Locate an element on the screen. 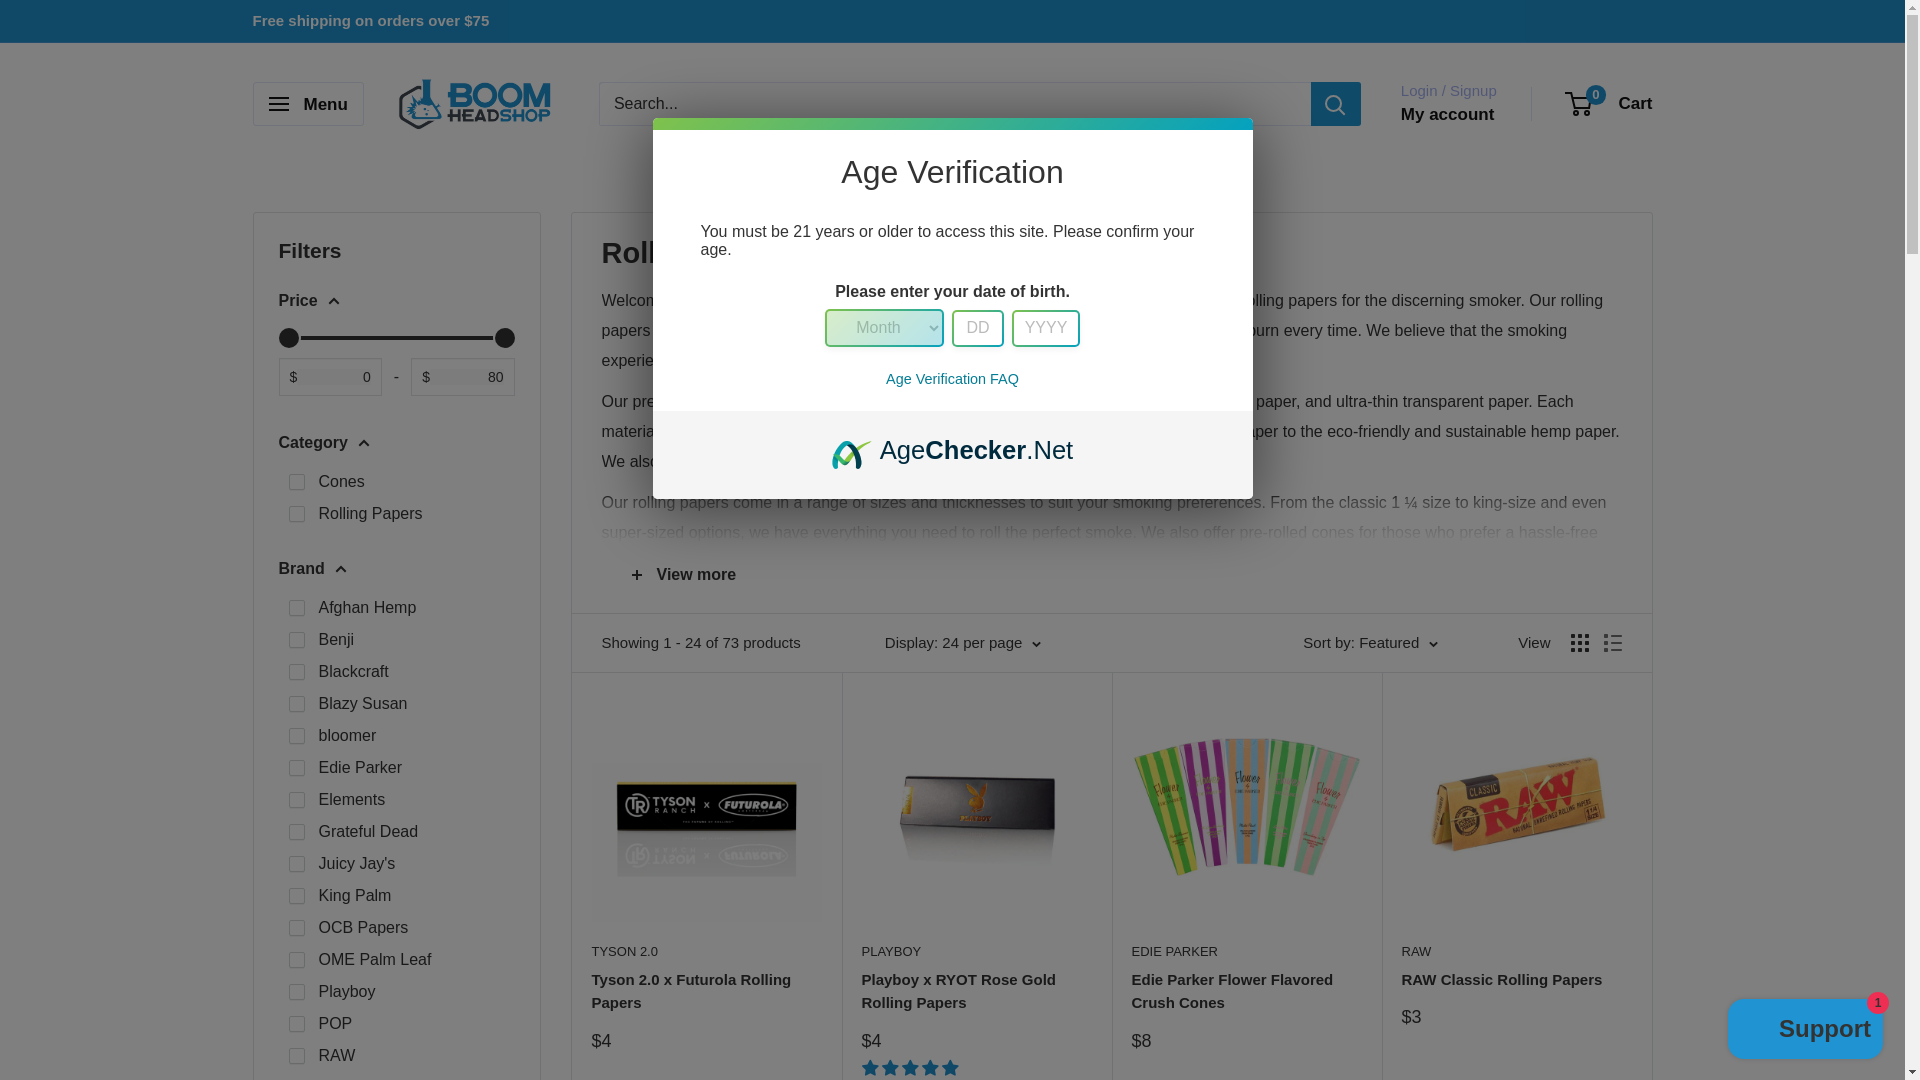 Image resolution: width=1920 pixels, height=1080 pixels. Grateful Dead is located at coordinates (296, 832).